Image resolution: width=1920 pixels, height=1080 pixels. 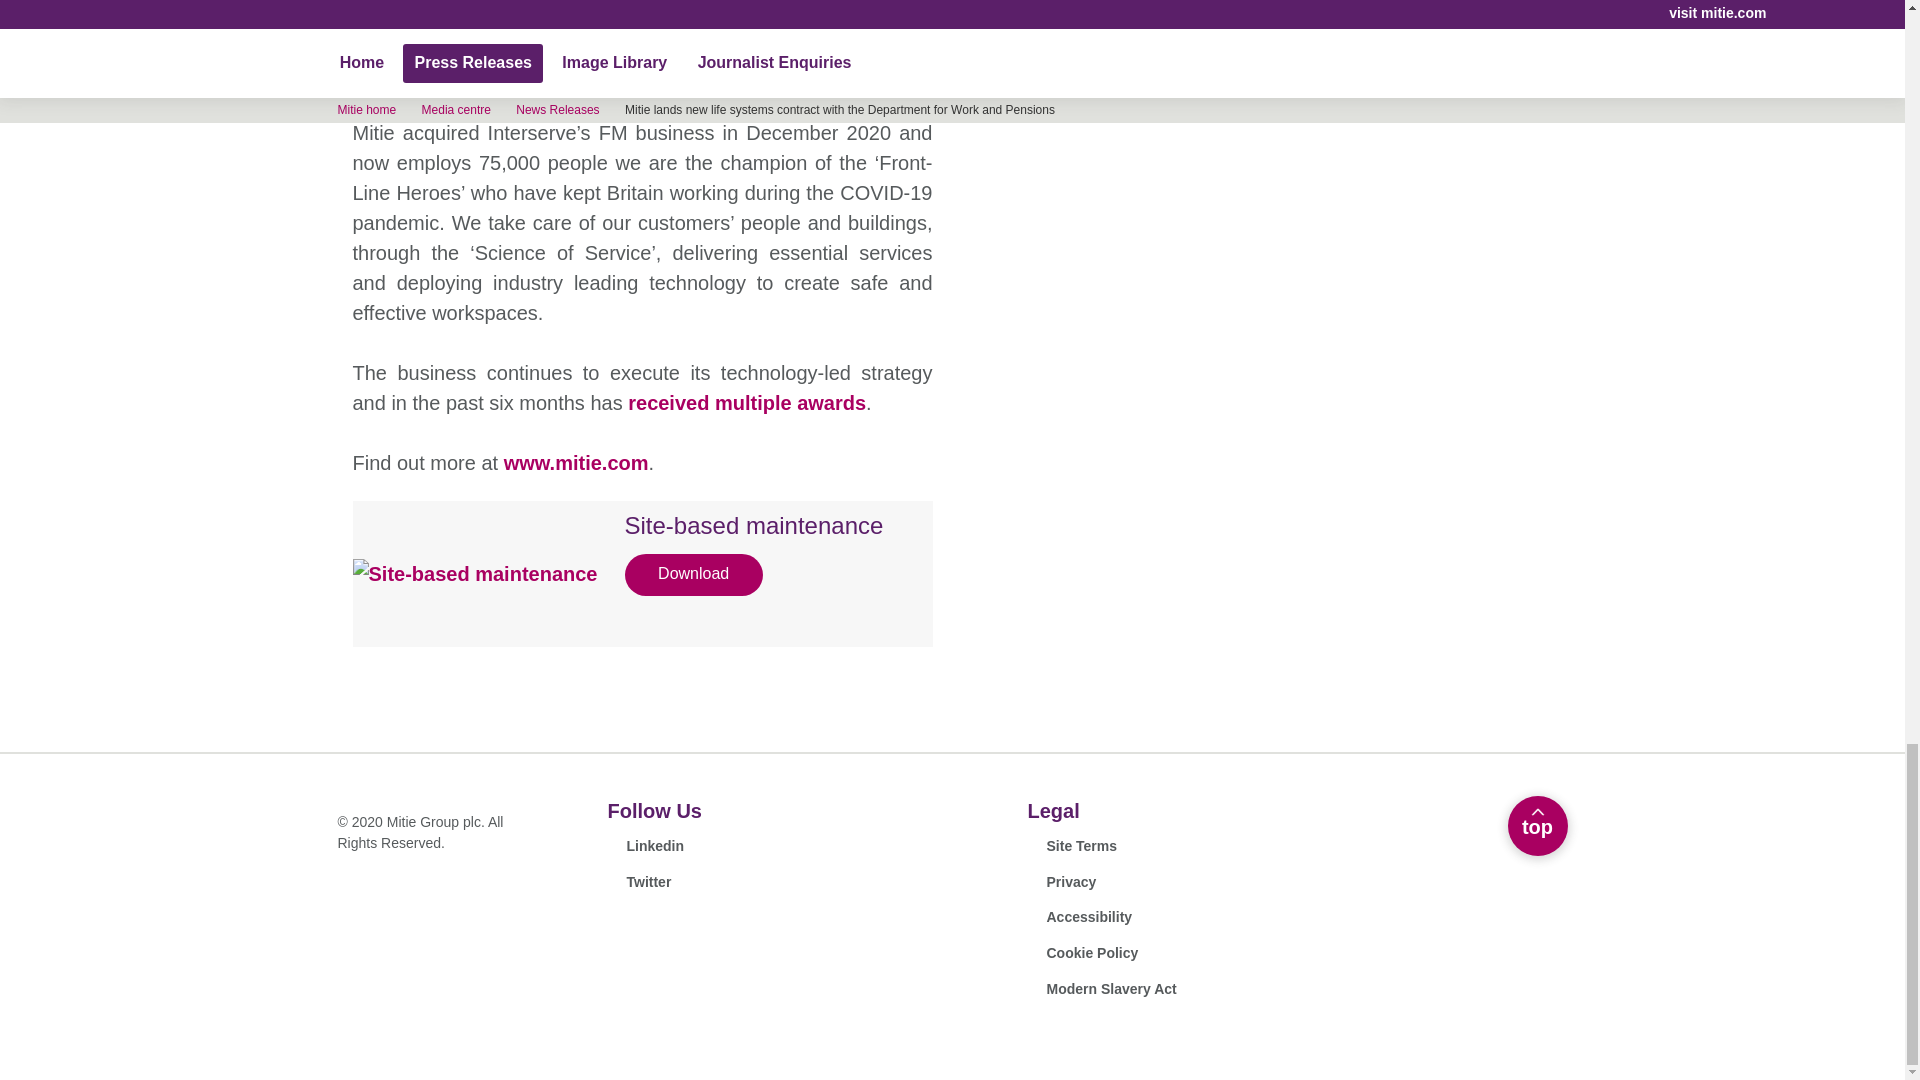 What do you see at coordinates (1072, 846) in the screenshot?
I see `www.mitie.com` at bounding box center [1072, 846].